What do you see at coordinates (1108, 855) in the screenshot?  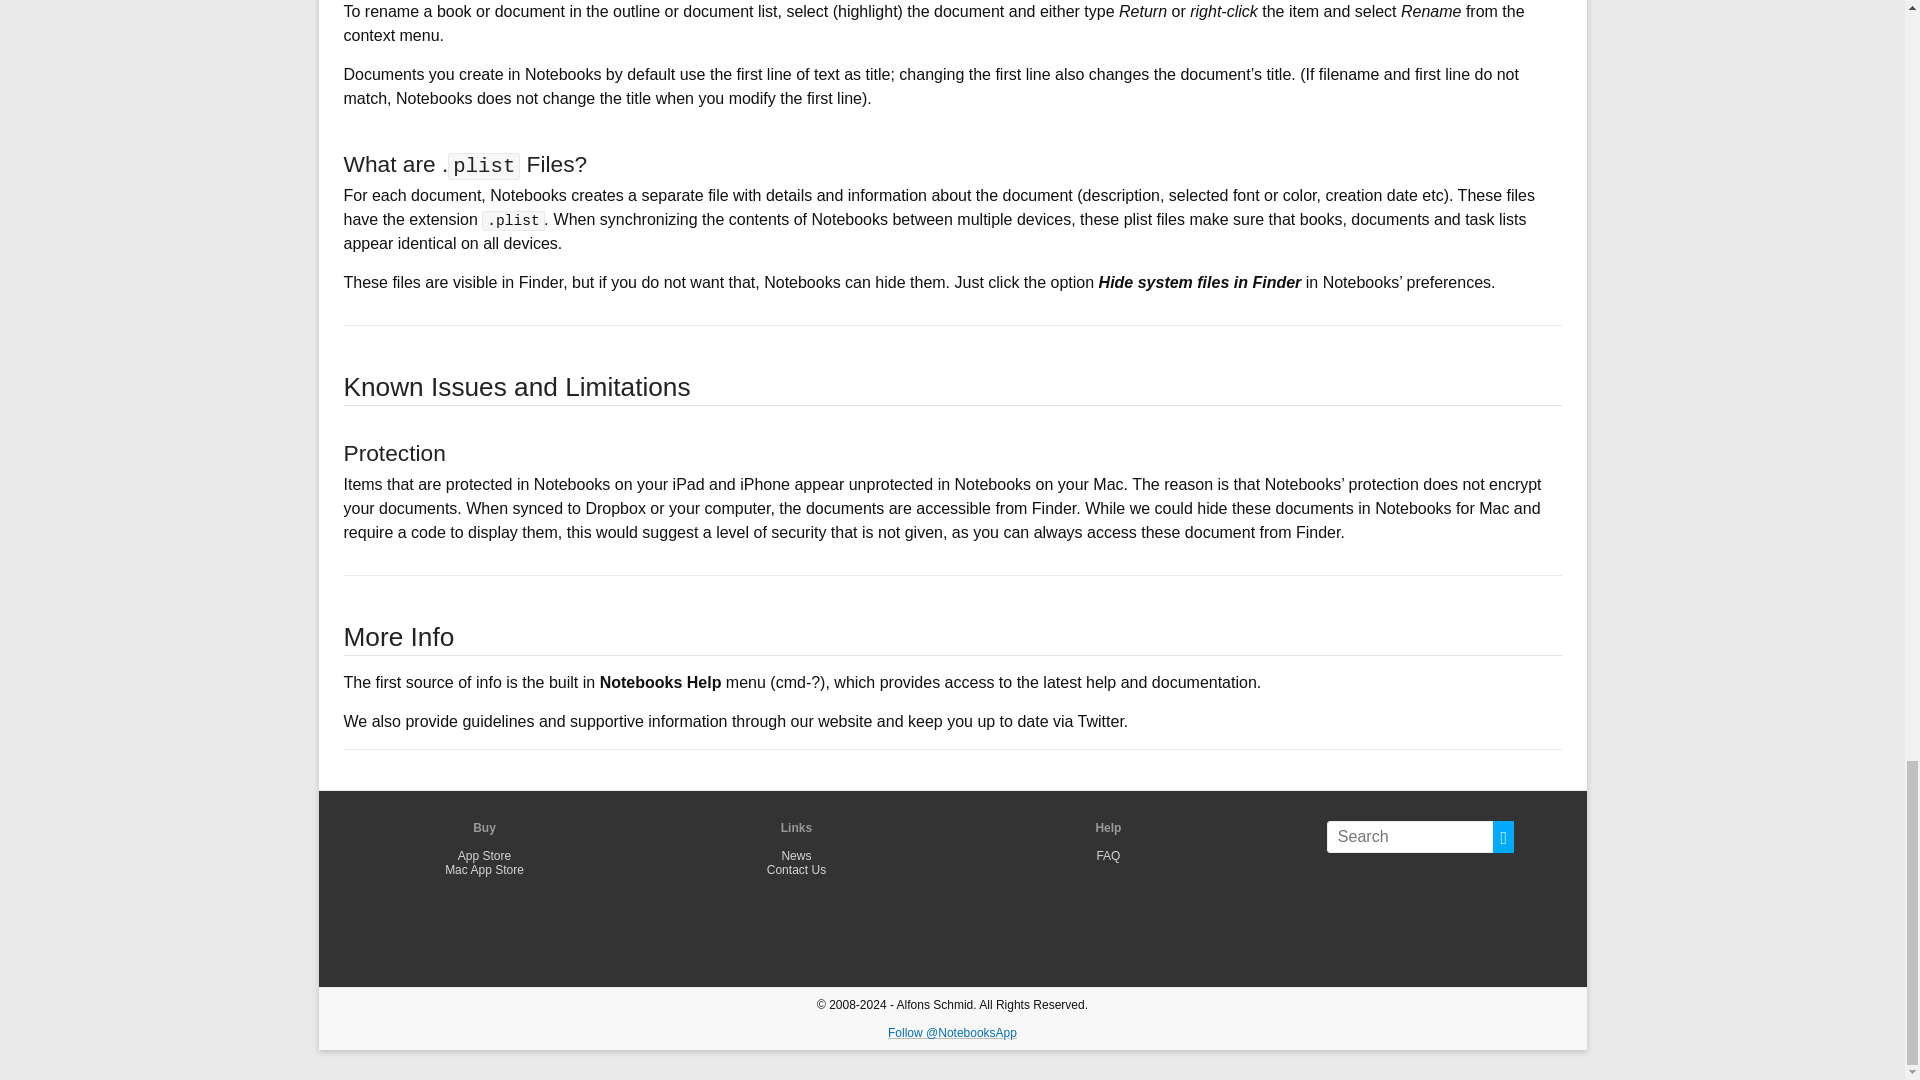 I see `FAQ` at bounding box center [1108, 855].